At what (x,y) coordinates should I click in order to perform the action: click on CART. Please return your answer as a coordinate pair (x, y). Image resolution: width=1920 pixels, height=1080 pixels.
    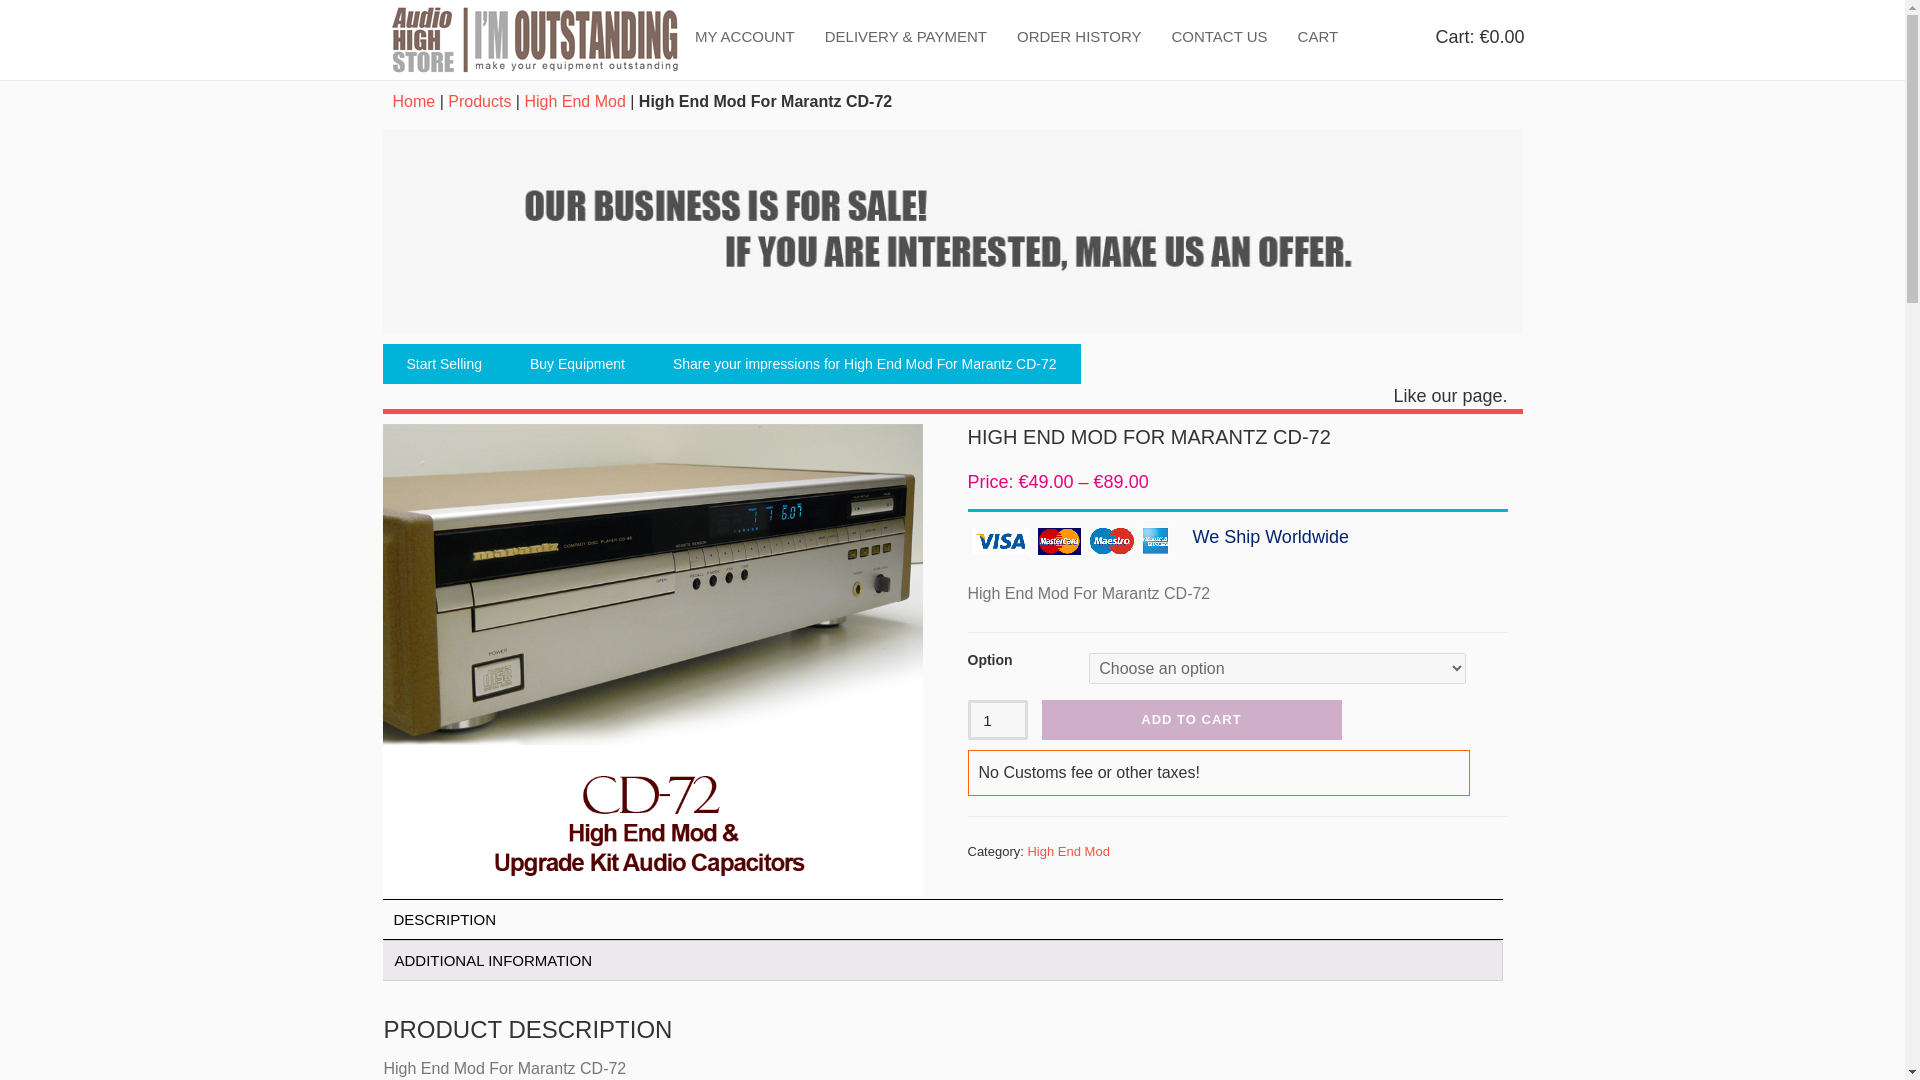
    Looking at the image, I should click on (1318, 36).